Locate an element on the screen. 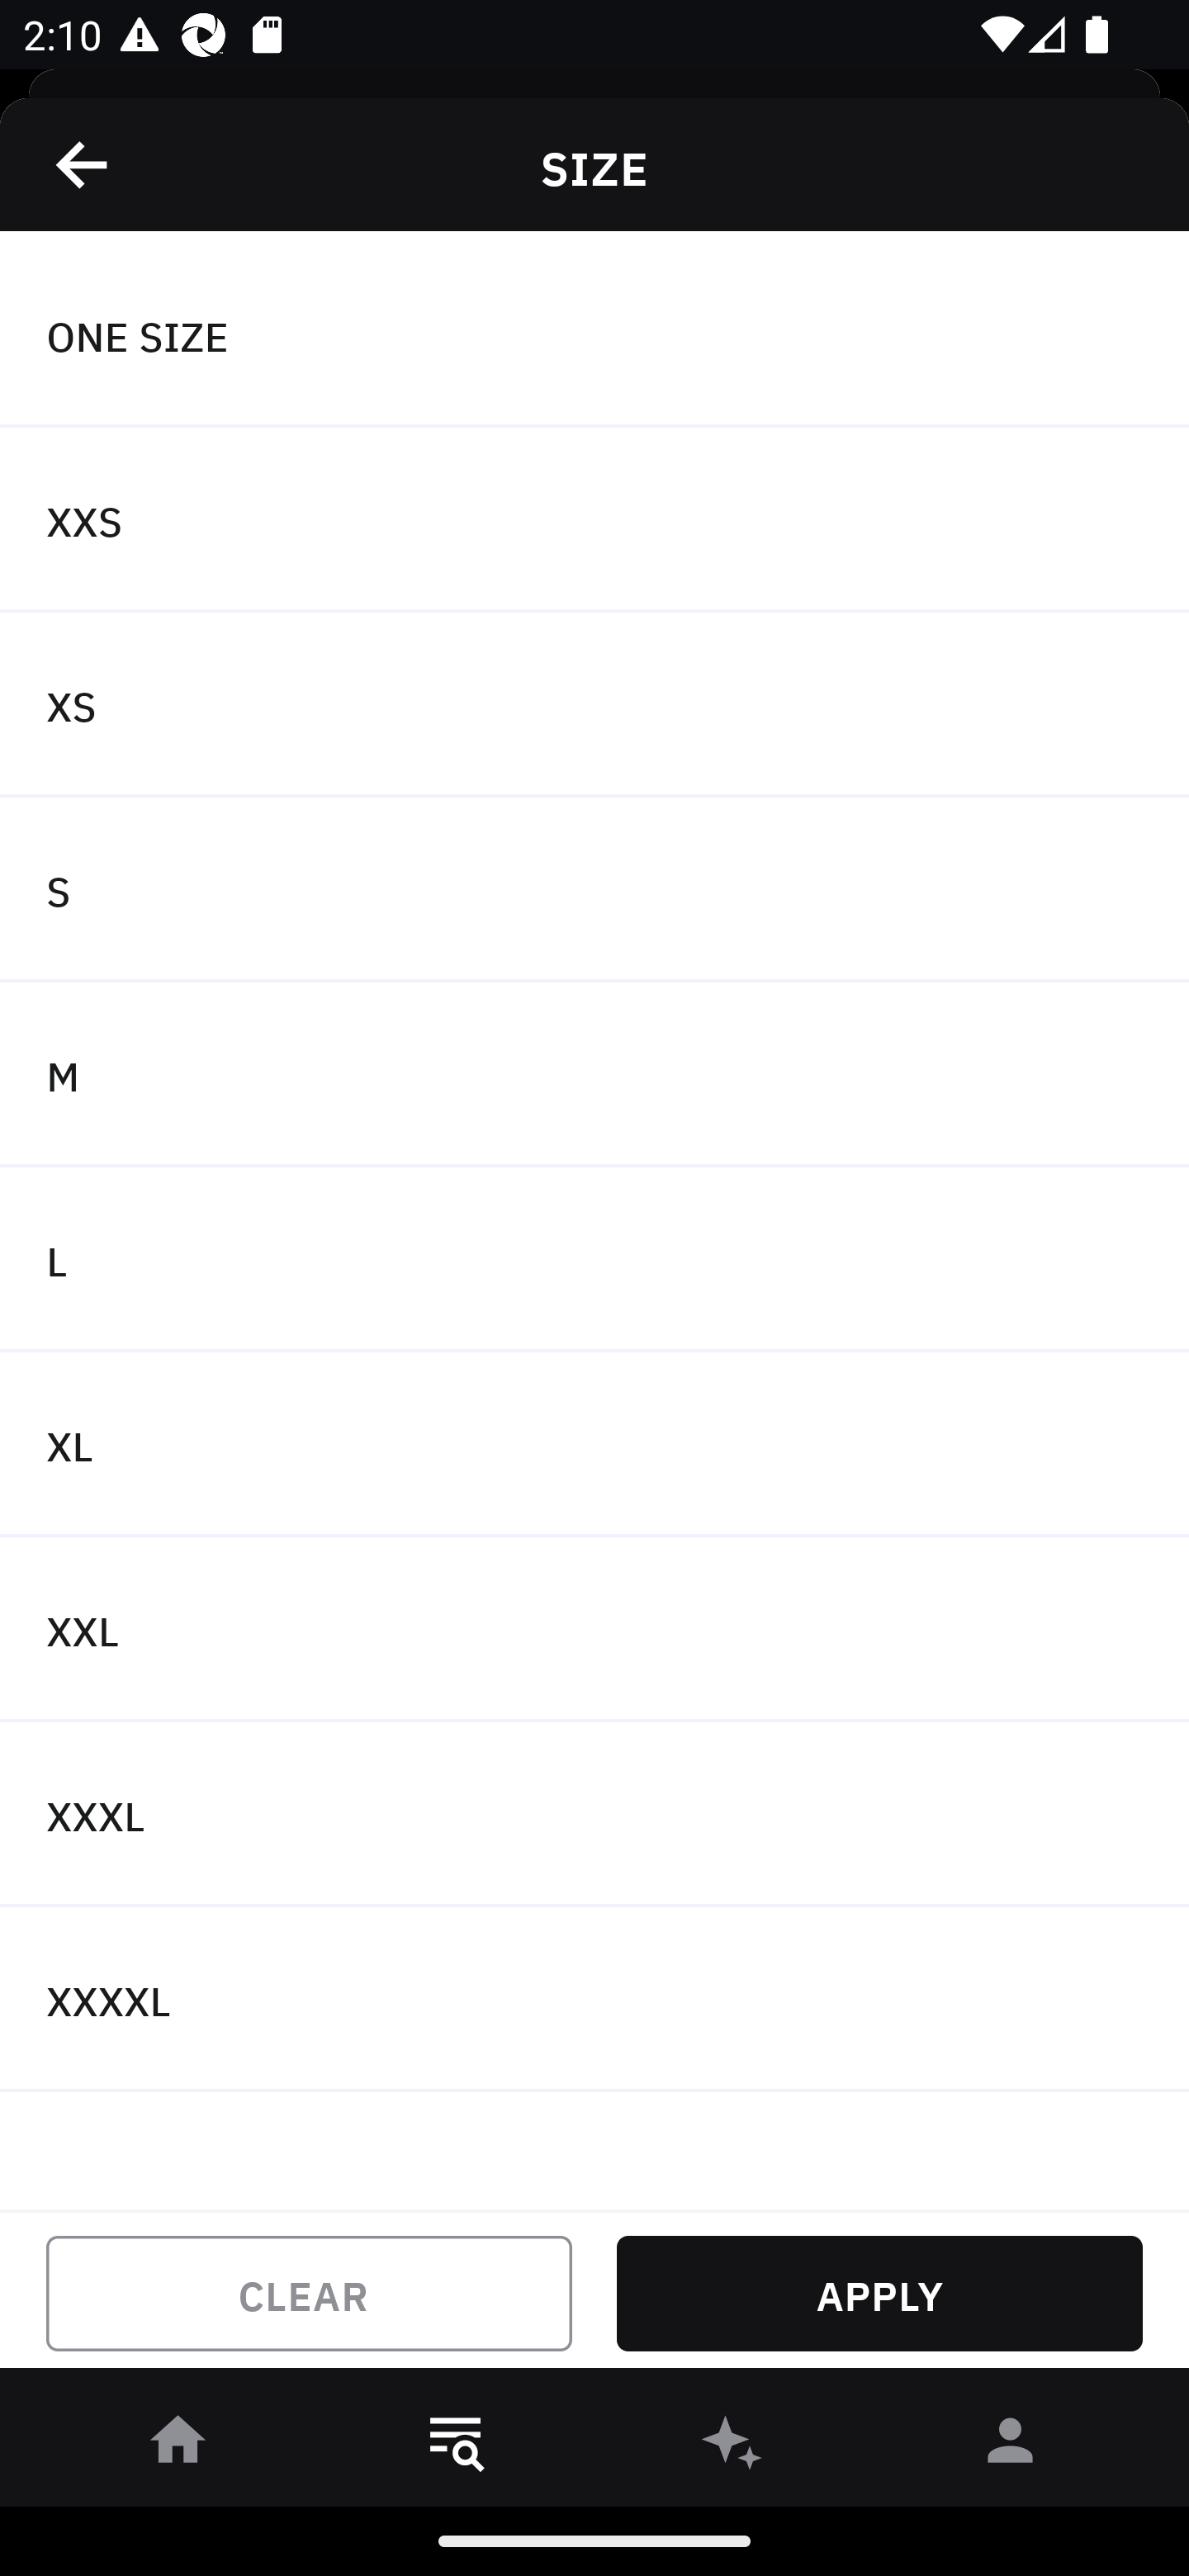 The height and width of the screenshot is (2576, 1189). XXL is located at coordinates (594, 1630).